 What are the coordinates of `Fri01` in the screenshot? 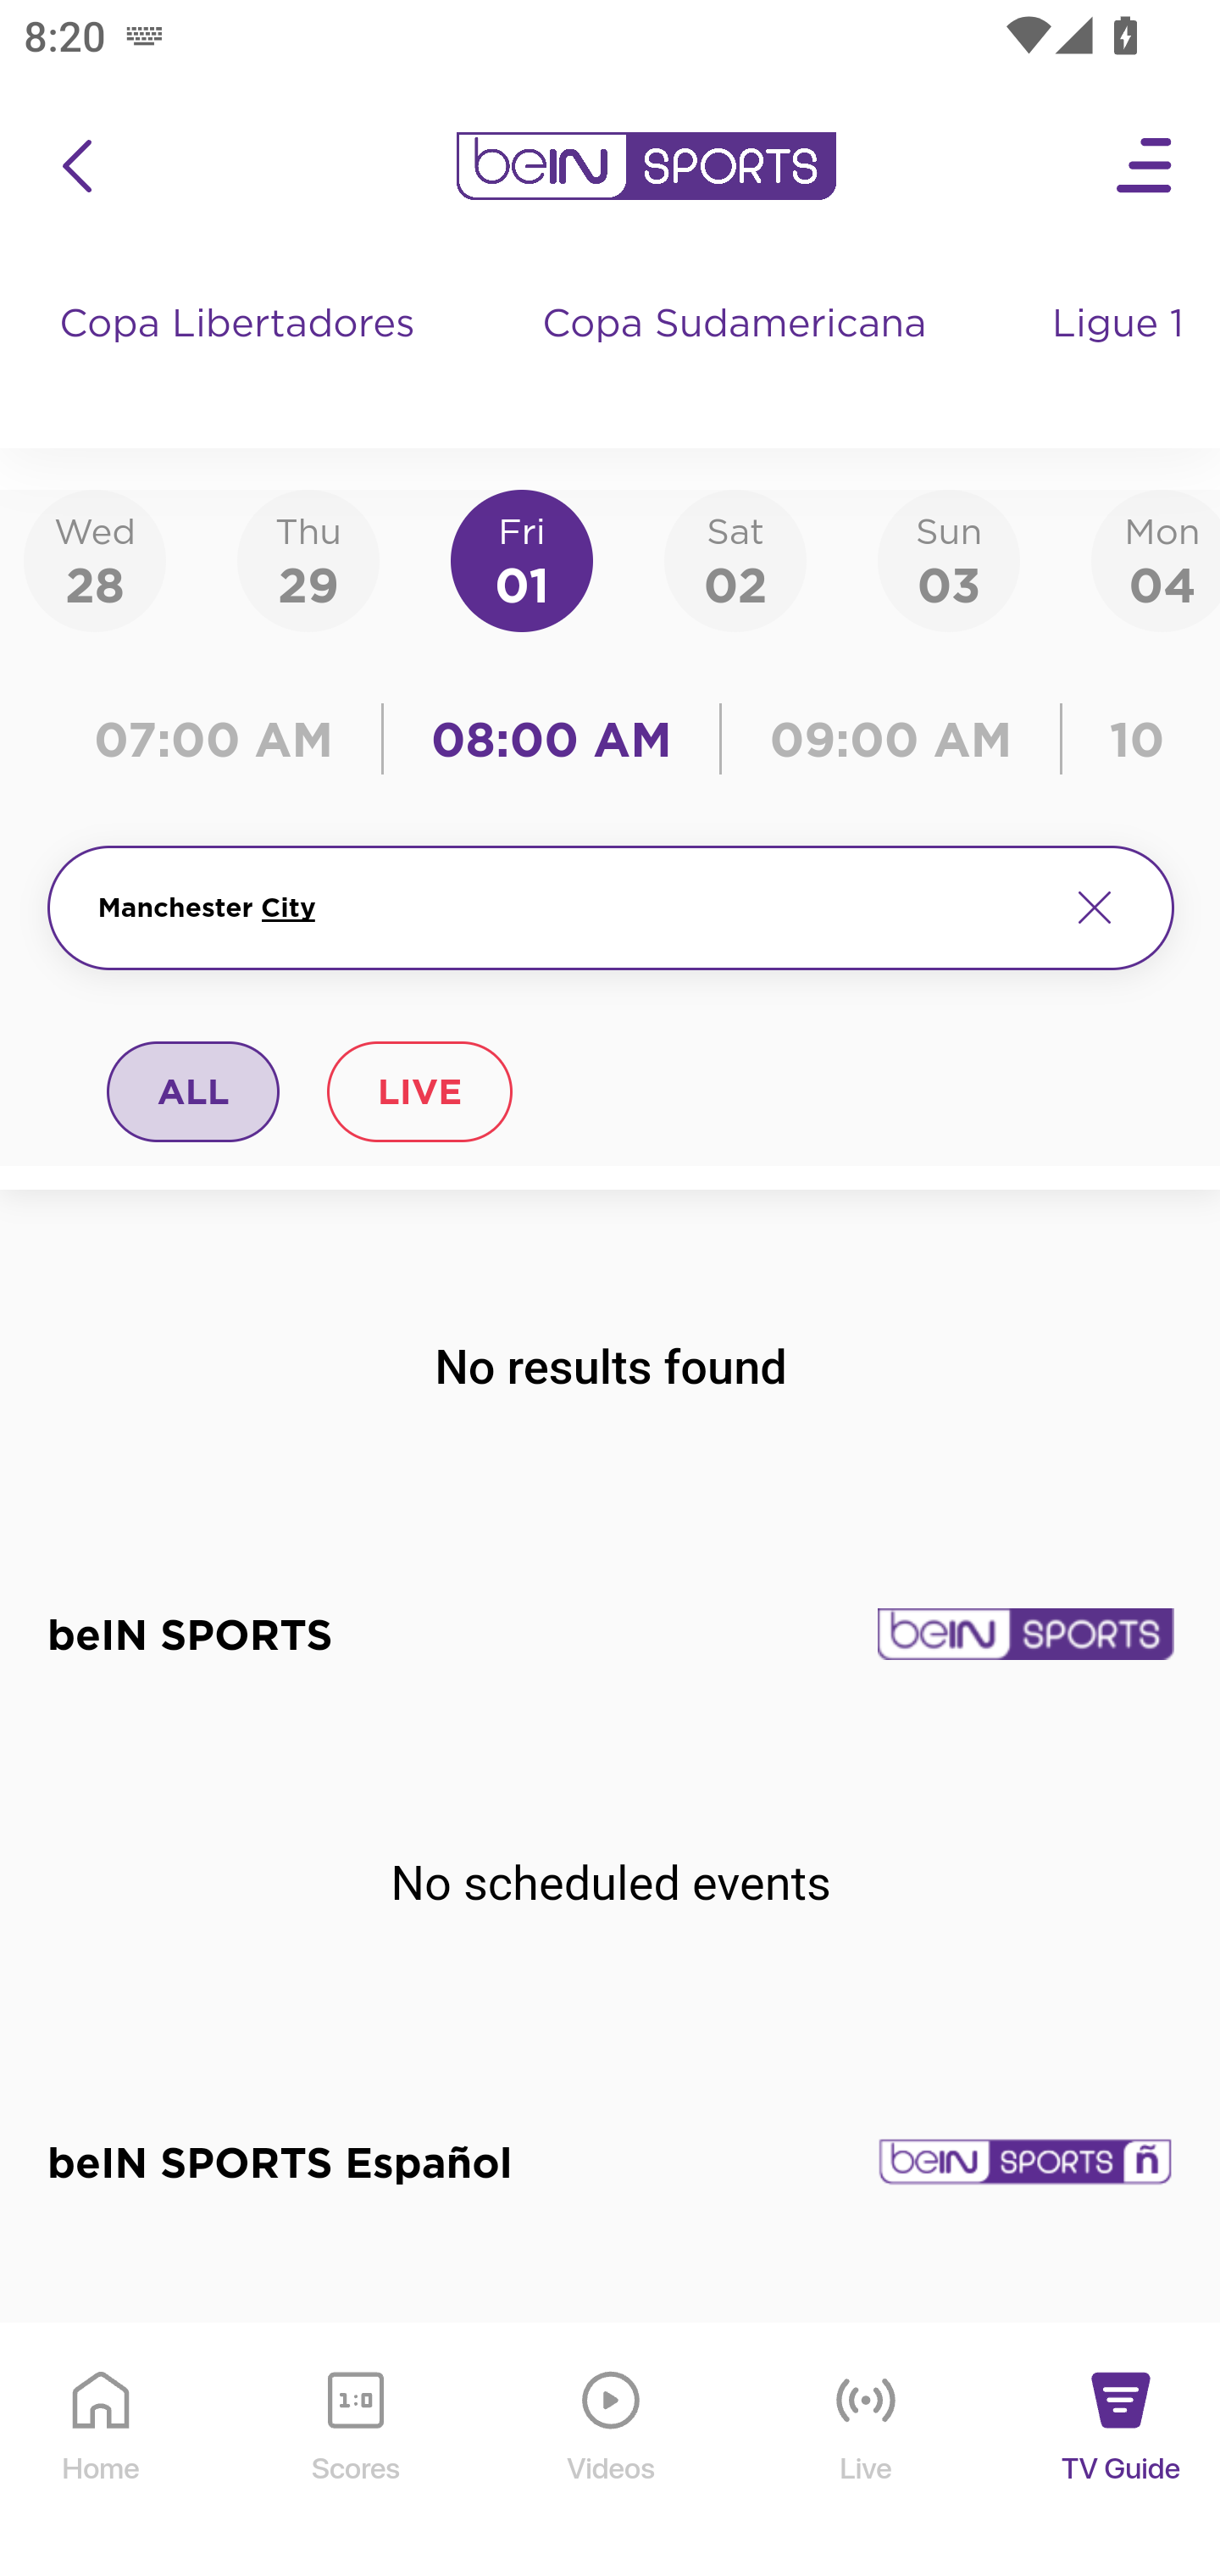 It's located at (522, 559).